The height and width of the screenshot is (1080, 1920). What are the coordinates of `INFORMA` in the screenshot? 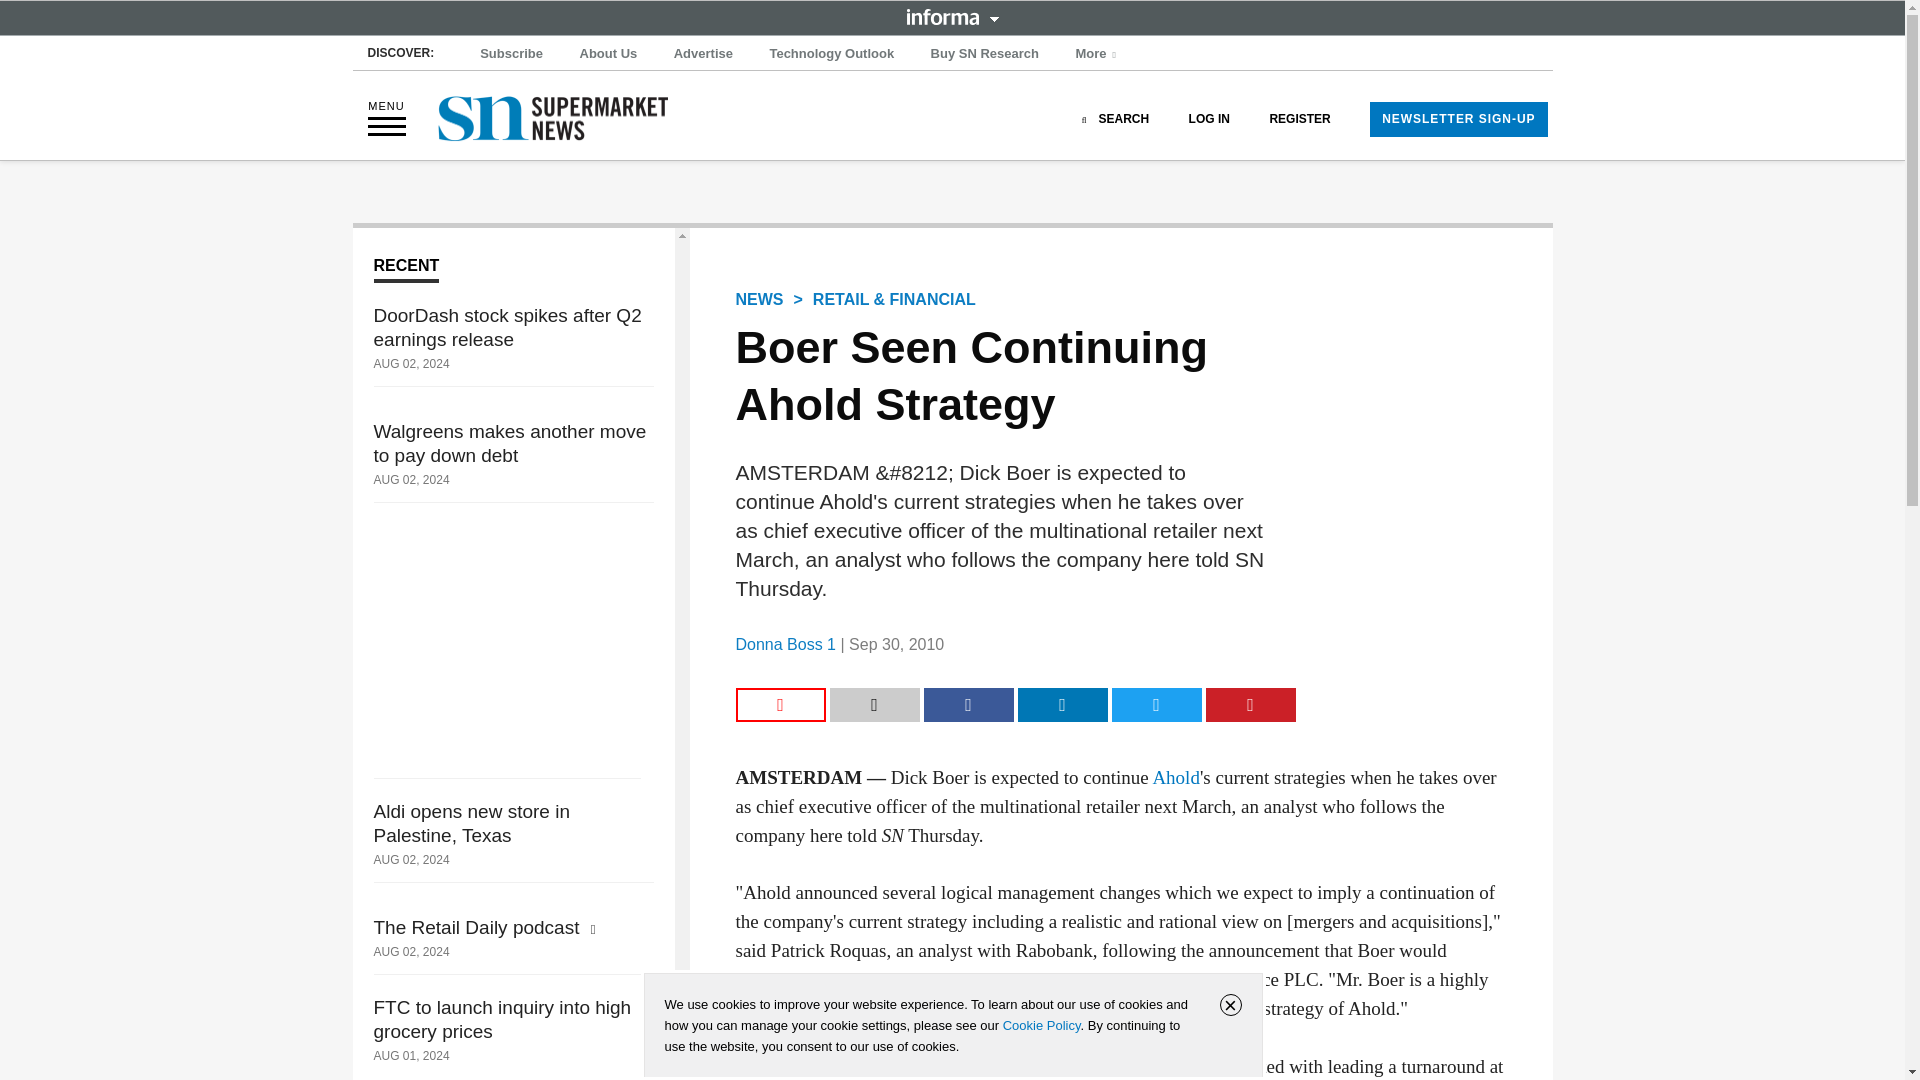 It's located at (952, 16).